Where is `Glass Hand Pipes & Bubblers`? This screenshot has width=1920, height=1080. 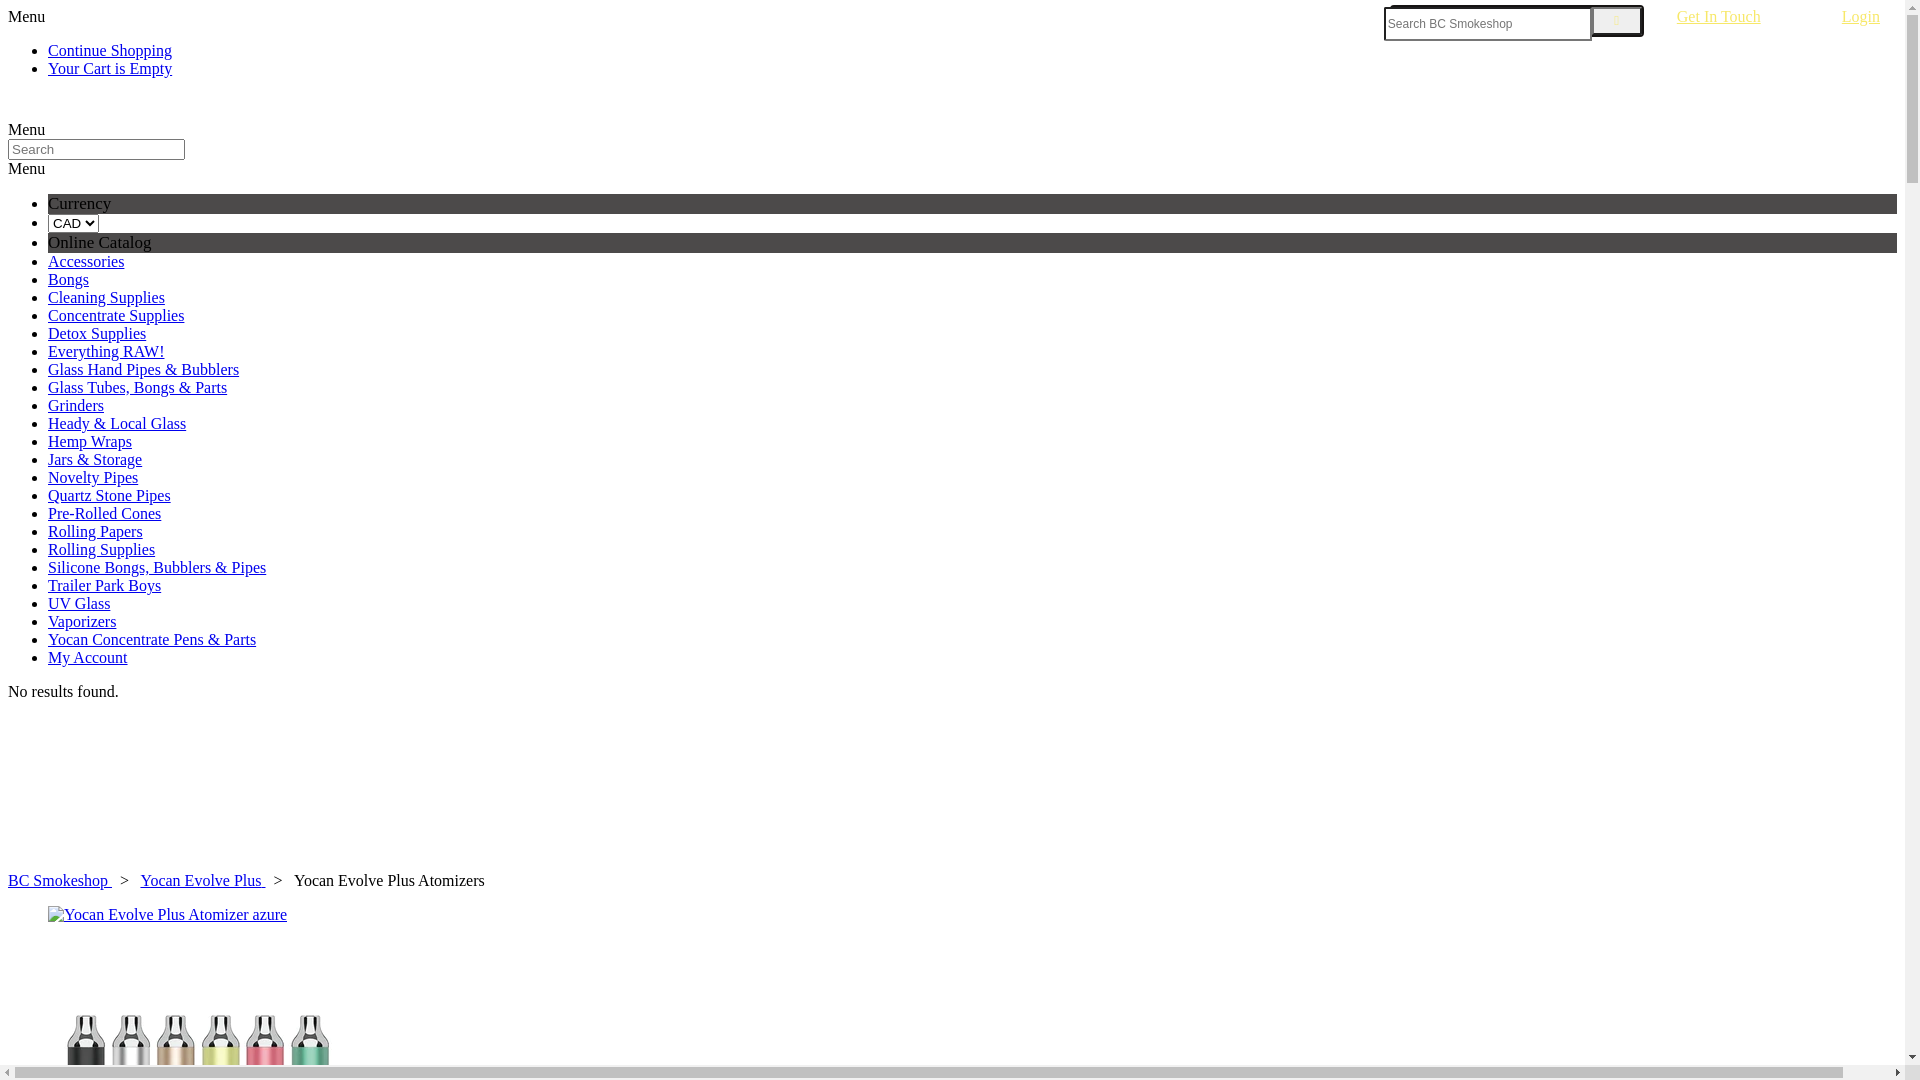 Glass Hand Pipes & Bubblers is located at coordinates (144, 370).